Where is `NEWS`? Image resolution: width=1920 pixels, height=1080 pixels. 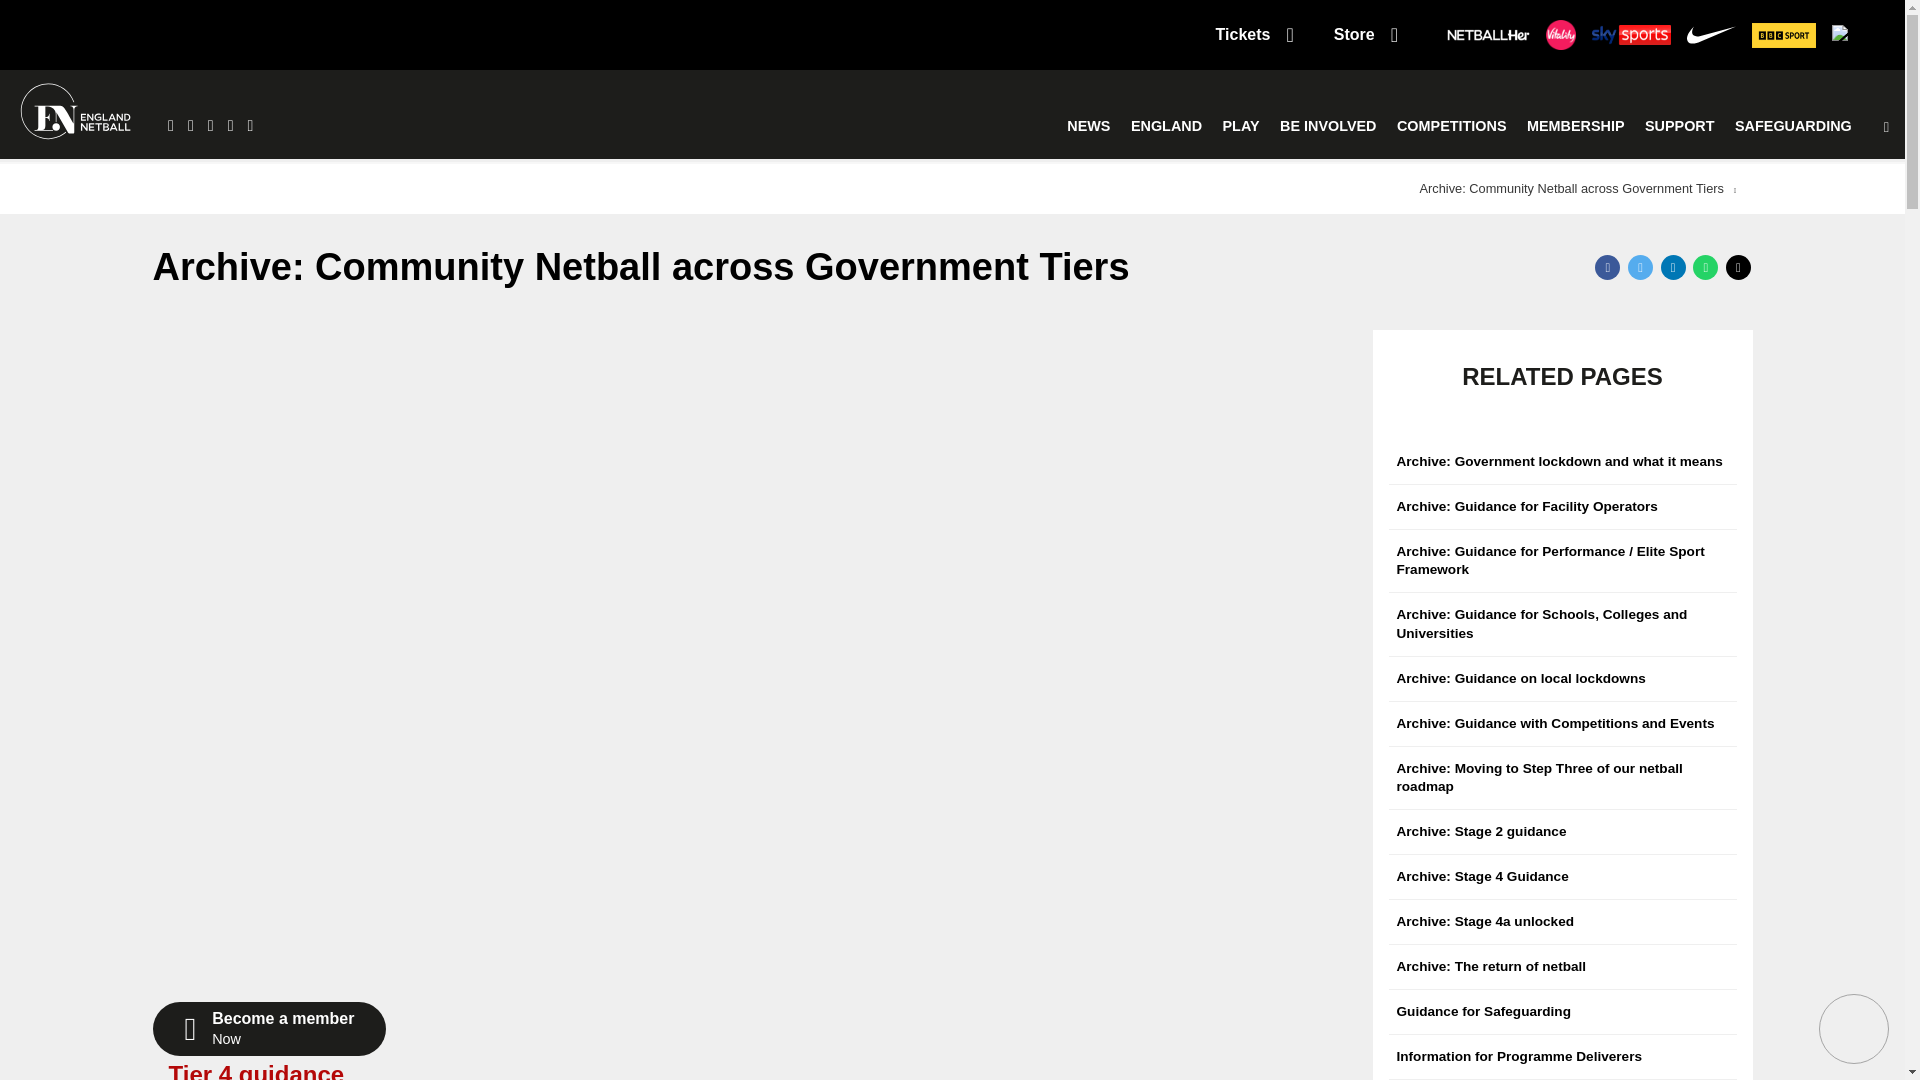 NEWS is located at coordinates (1088, 126).